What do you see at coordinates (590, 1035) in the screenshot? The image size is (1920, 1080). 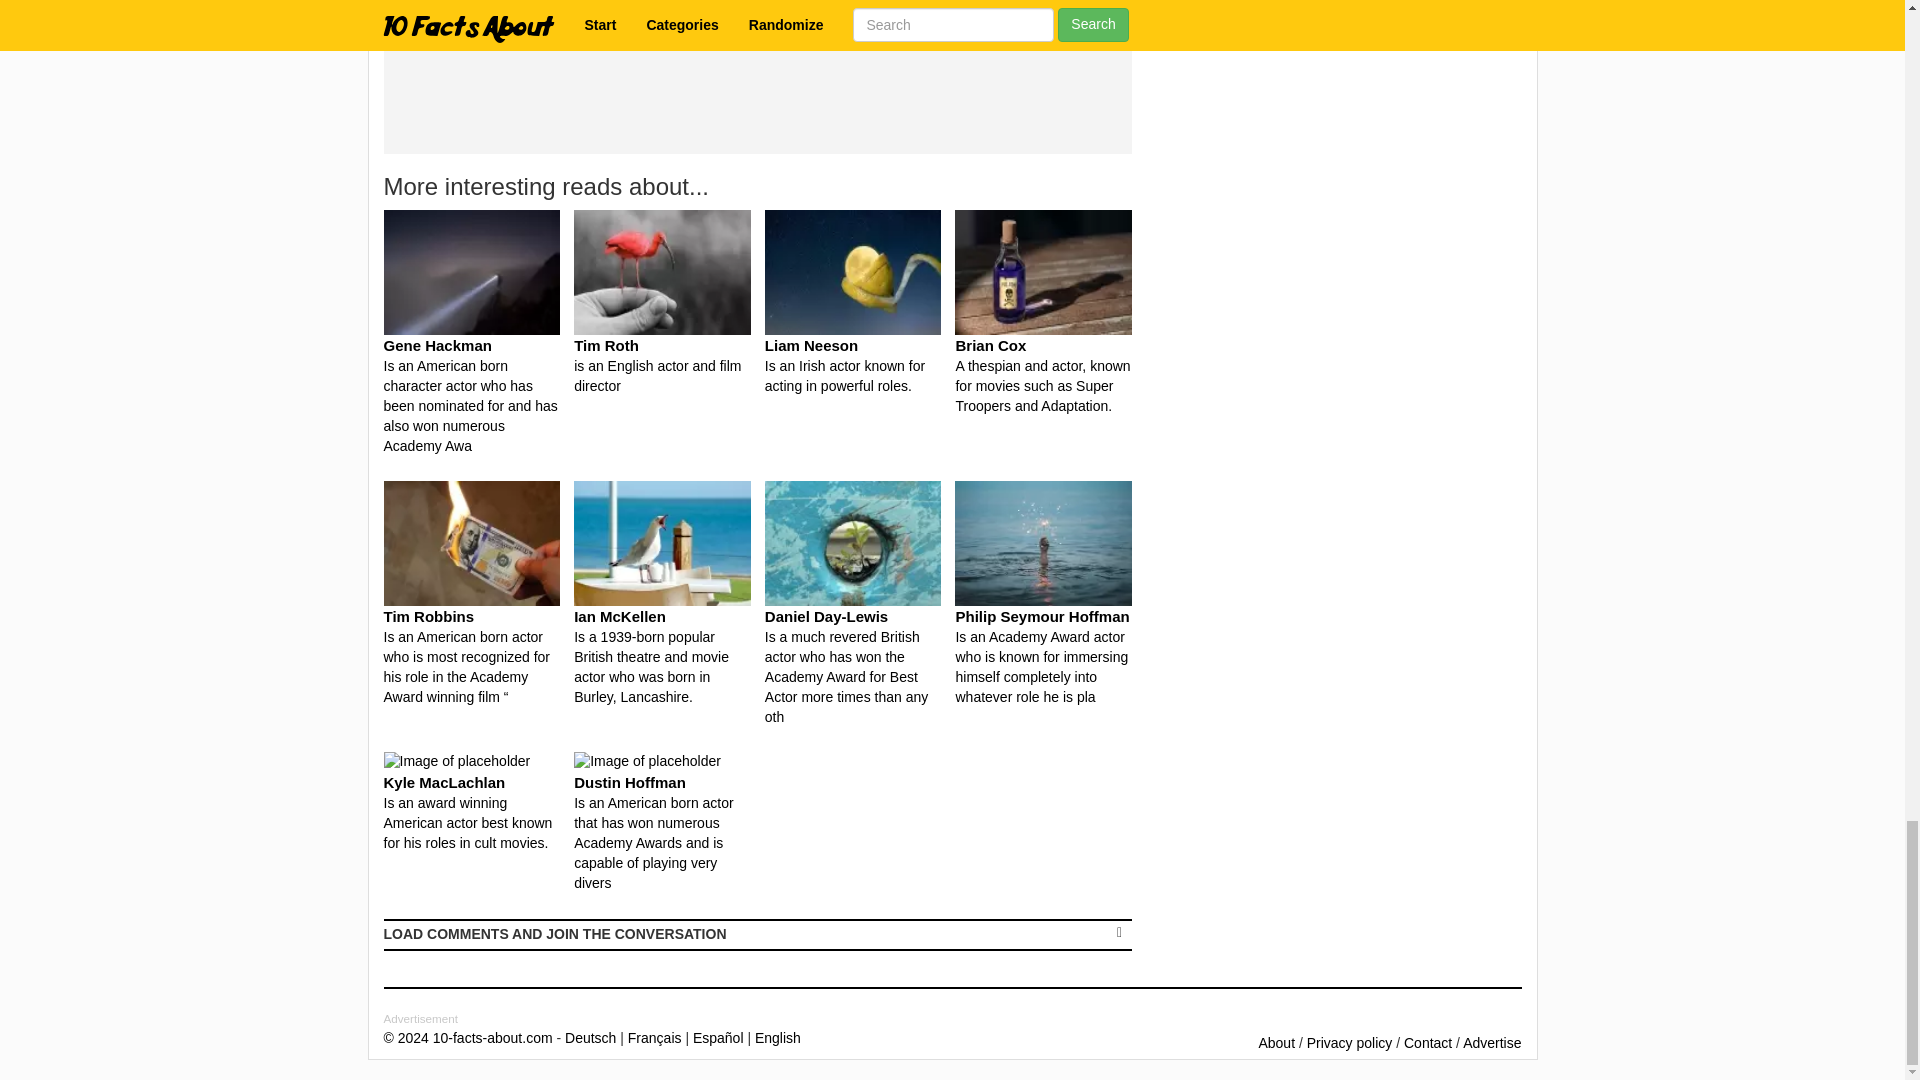 I see `Deutsch` at bounding box center [590, 1035].